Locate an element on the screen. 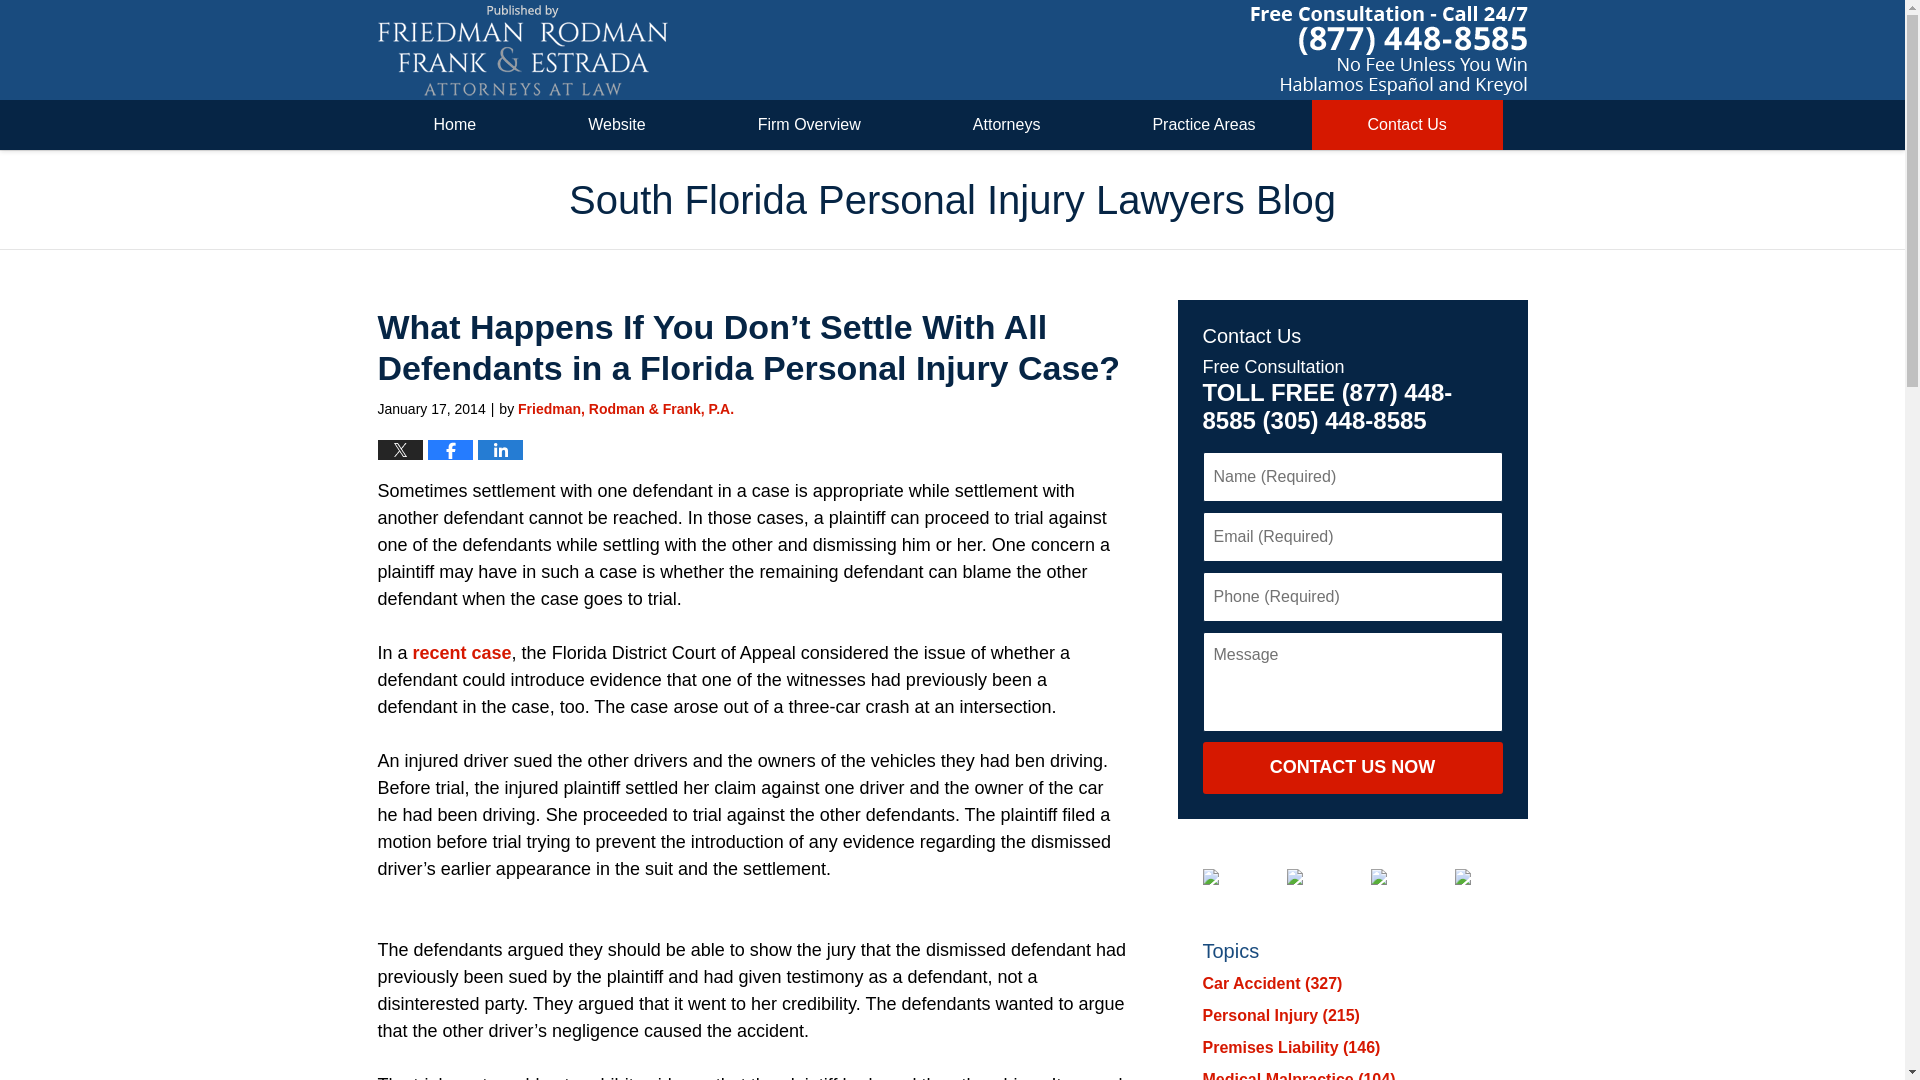  Firm Overview is located at coordinates (810, 125).